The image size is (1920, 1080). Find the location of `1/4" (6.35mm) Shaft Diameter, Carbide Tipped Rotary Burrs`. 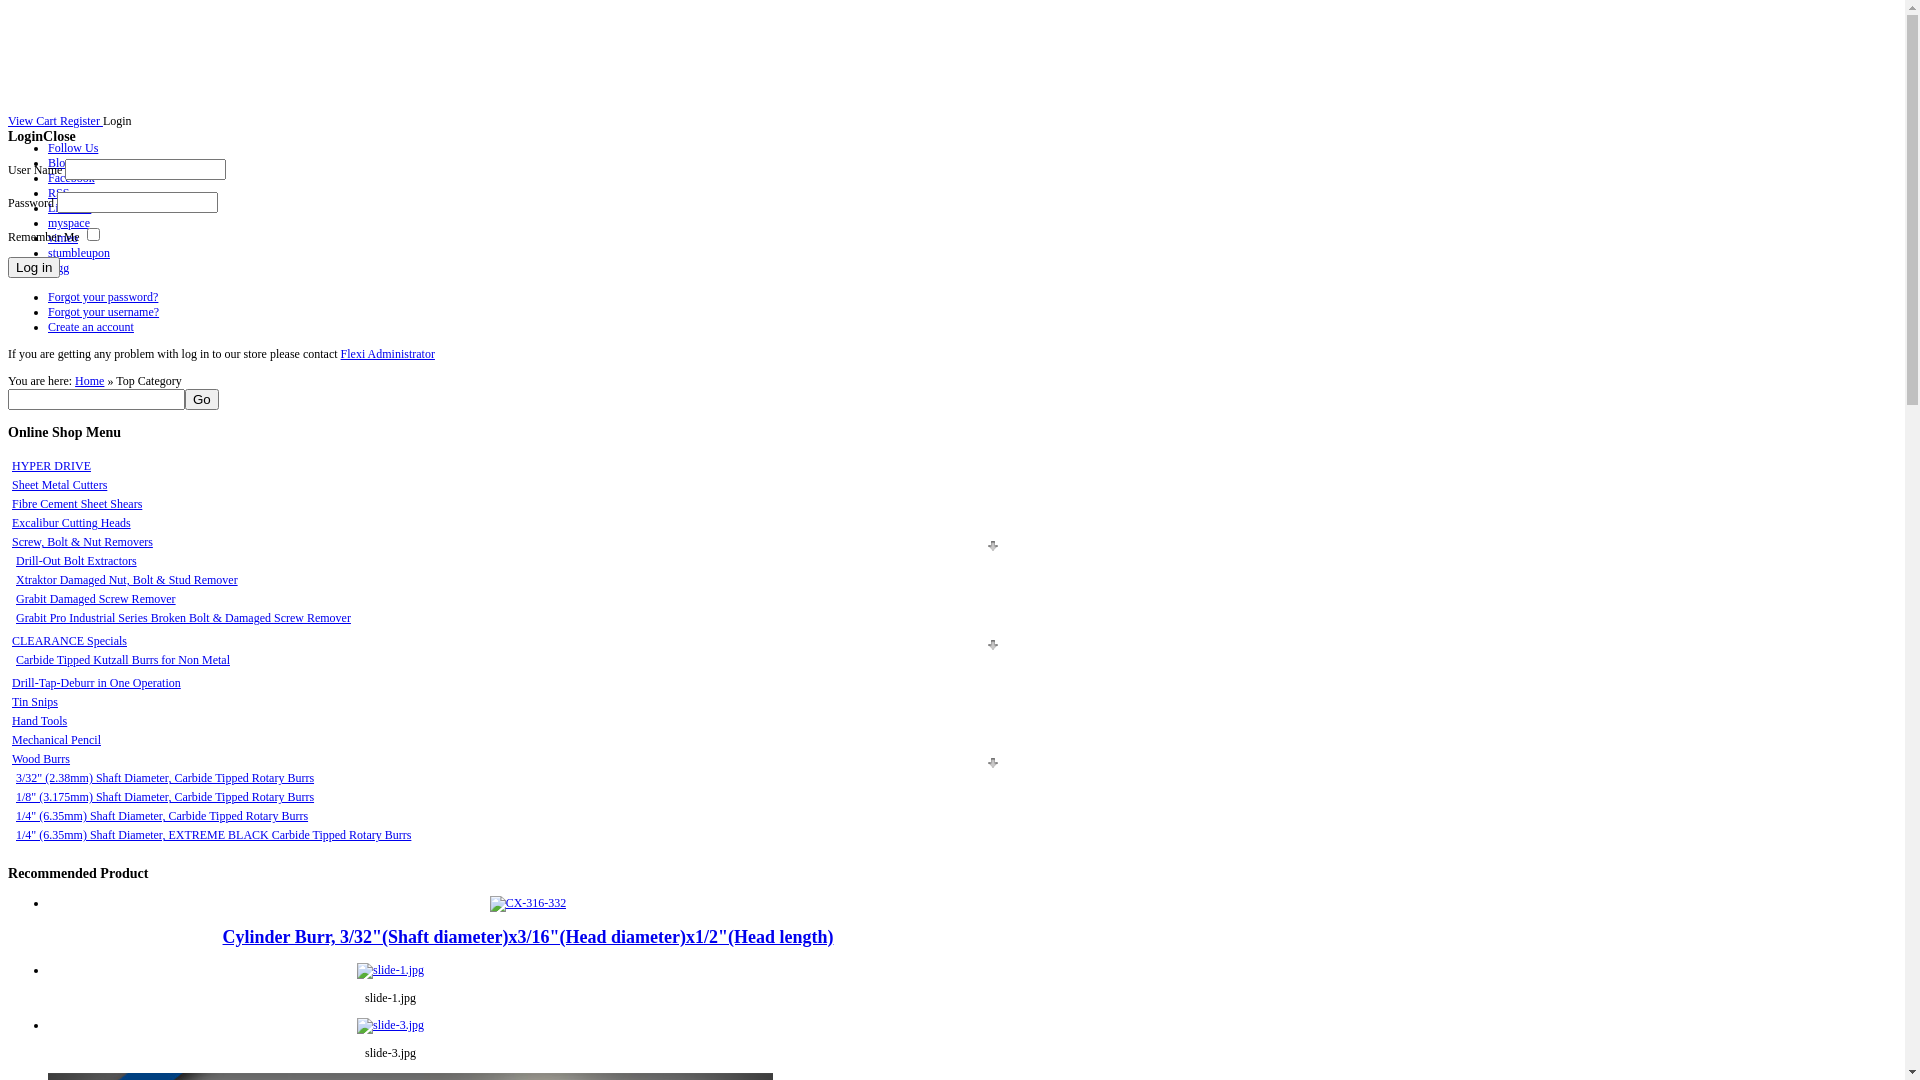

1/4" (6.35mm) Shaft Diameter, Carbide Tipped Rotary Burrs is located at coordinates (162, 816).